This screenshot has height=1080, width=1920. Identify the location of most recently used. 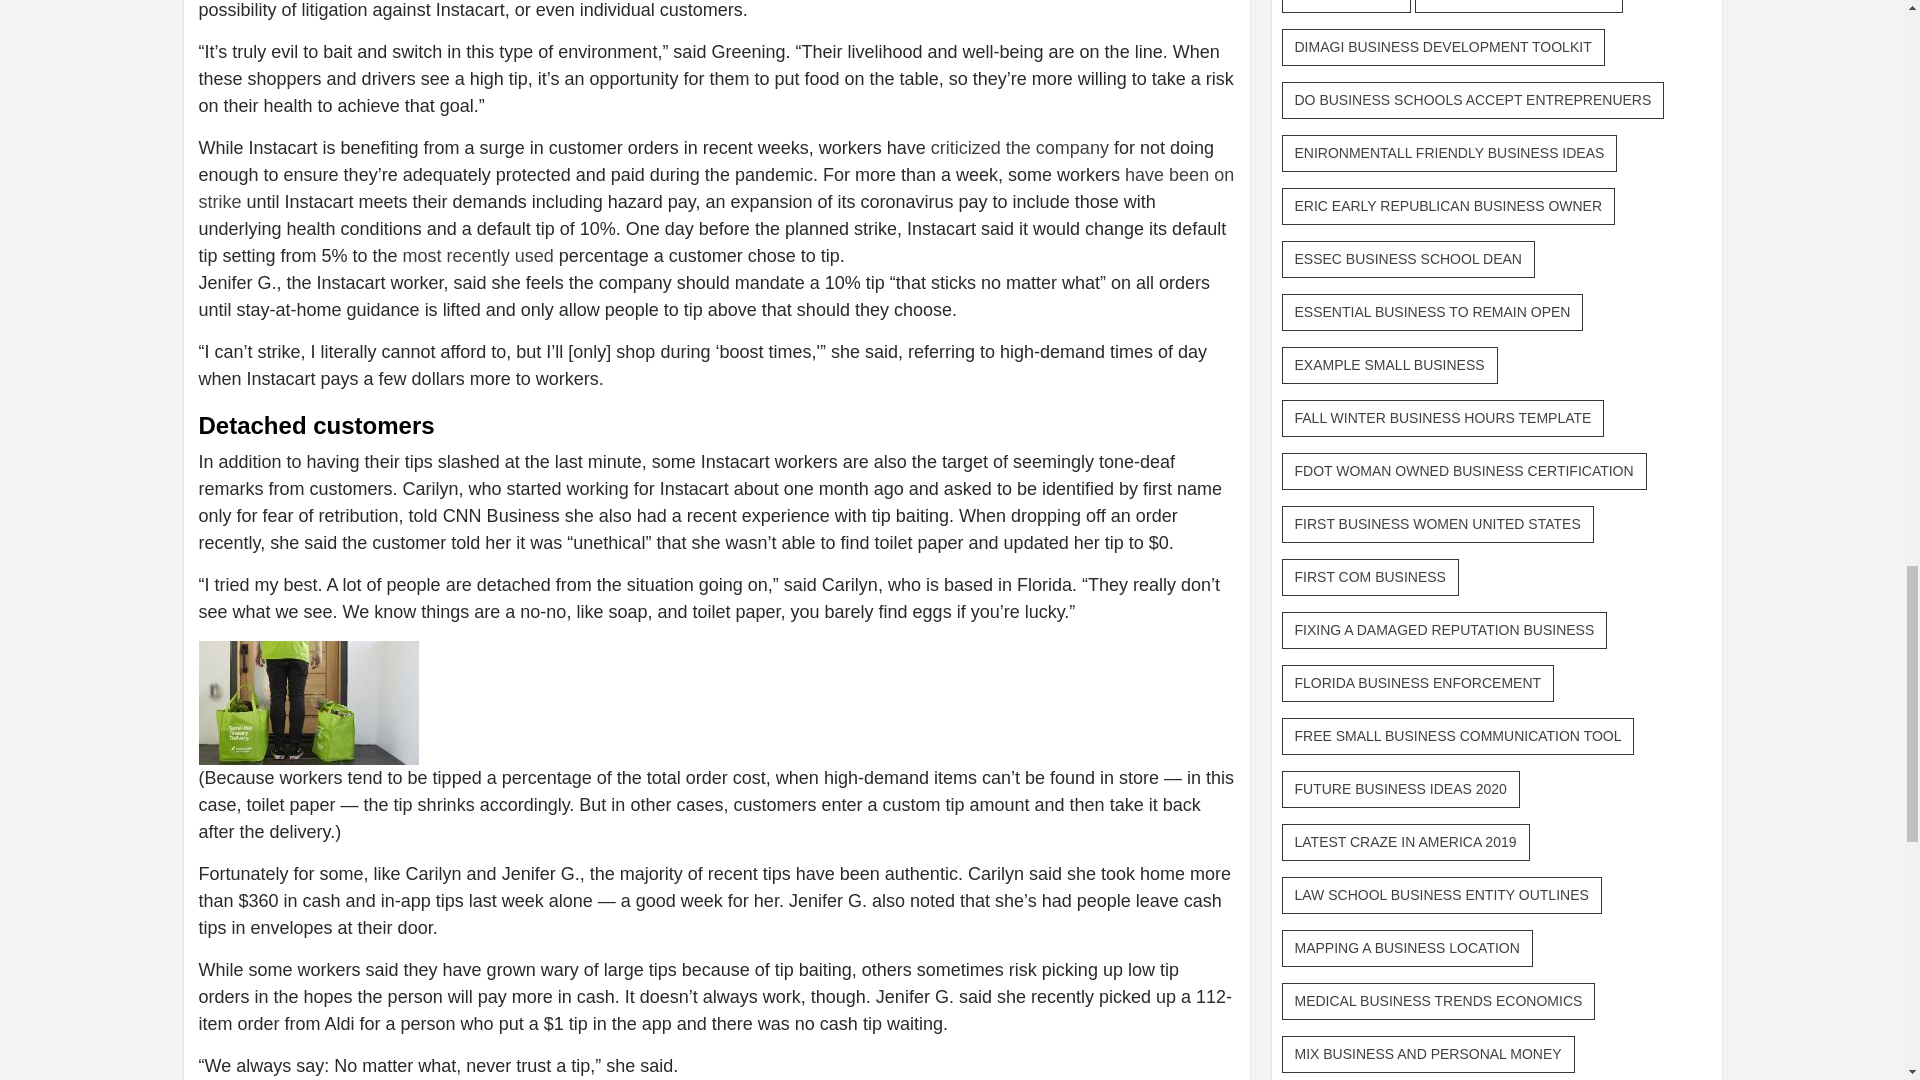
(478, 256).